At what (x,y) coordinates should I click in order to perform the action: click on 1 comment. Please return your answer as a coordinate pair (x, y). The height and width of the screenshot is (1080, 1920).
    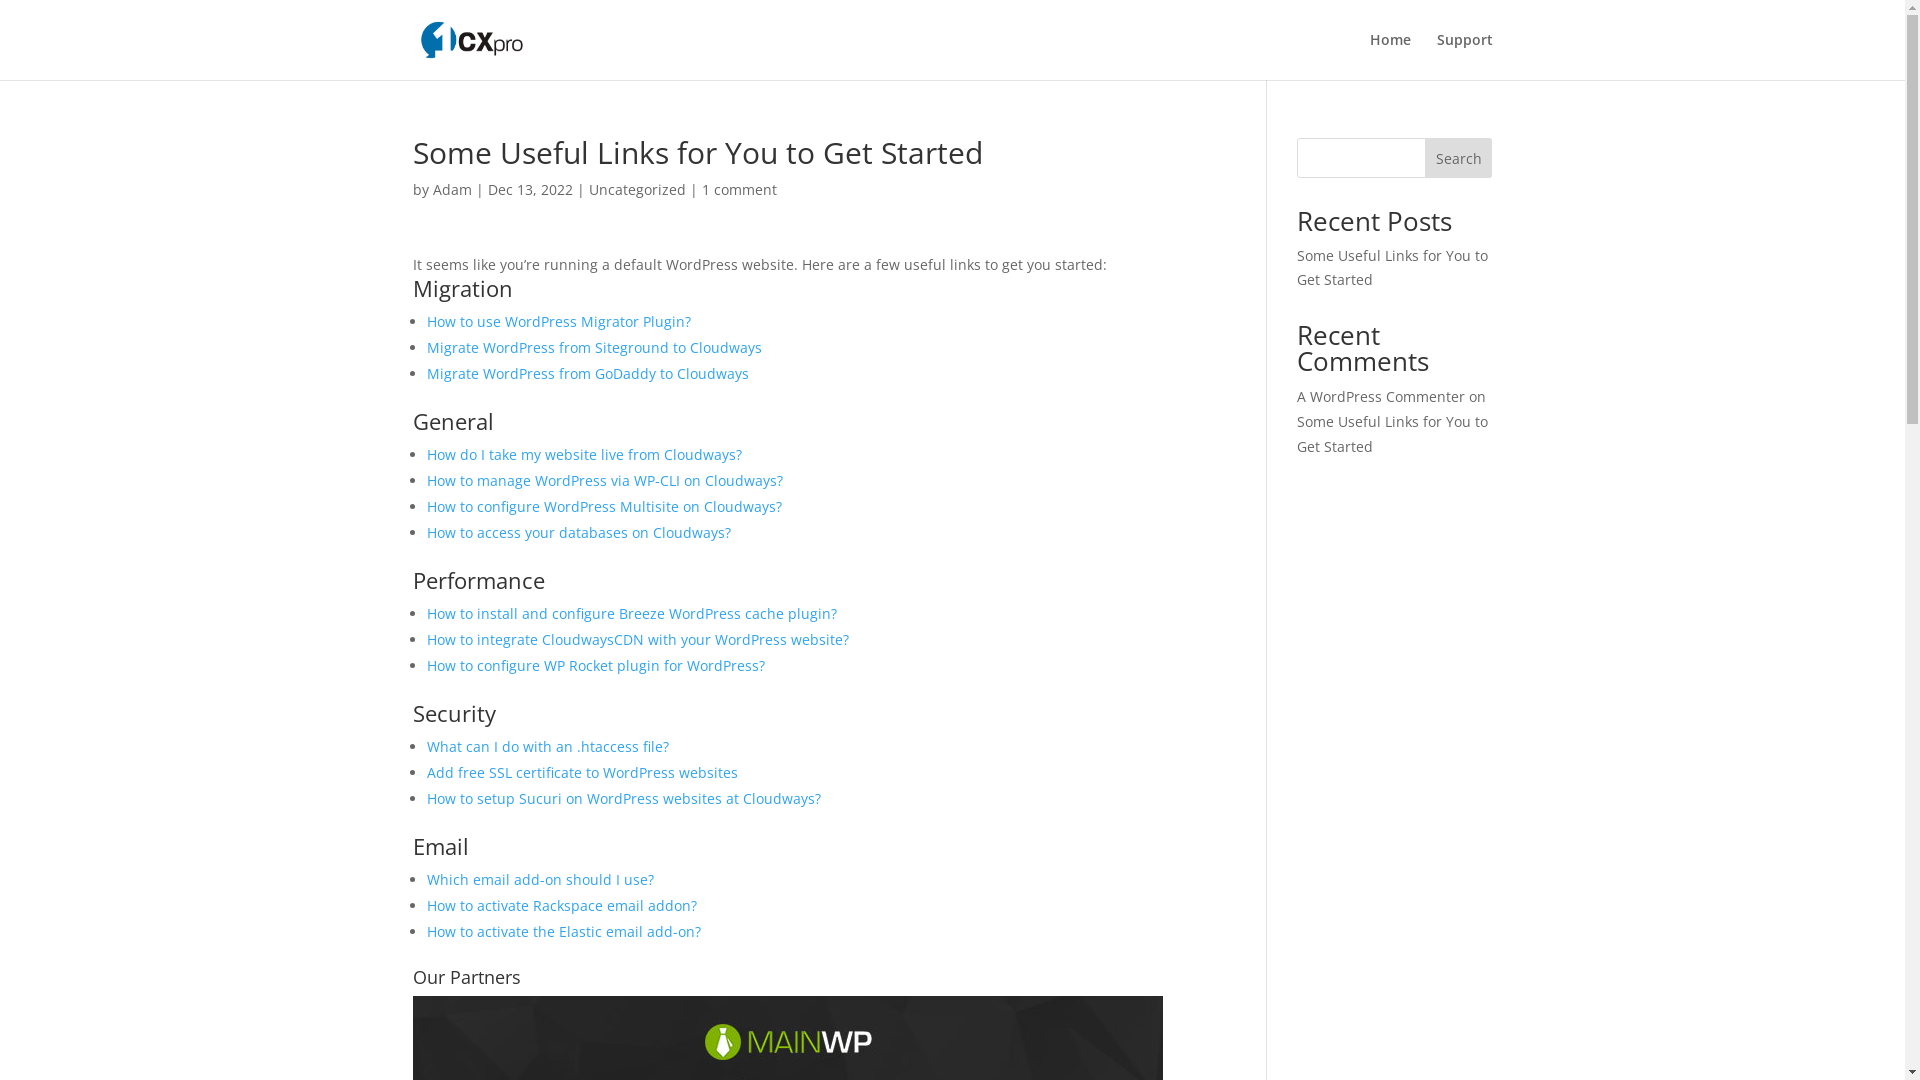
    Looking at the image, I should click on (740, 190).